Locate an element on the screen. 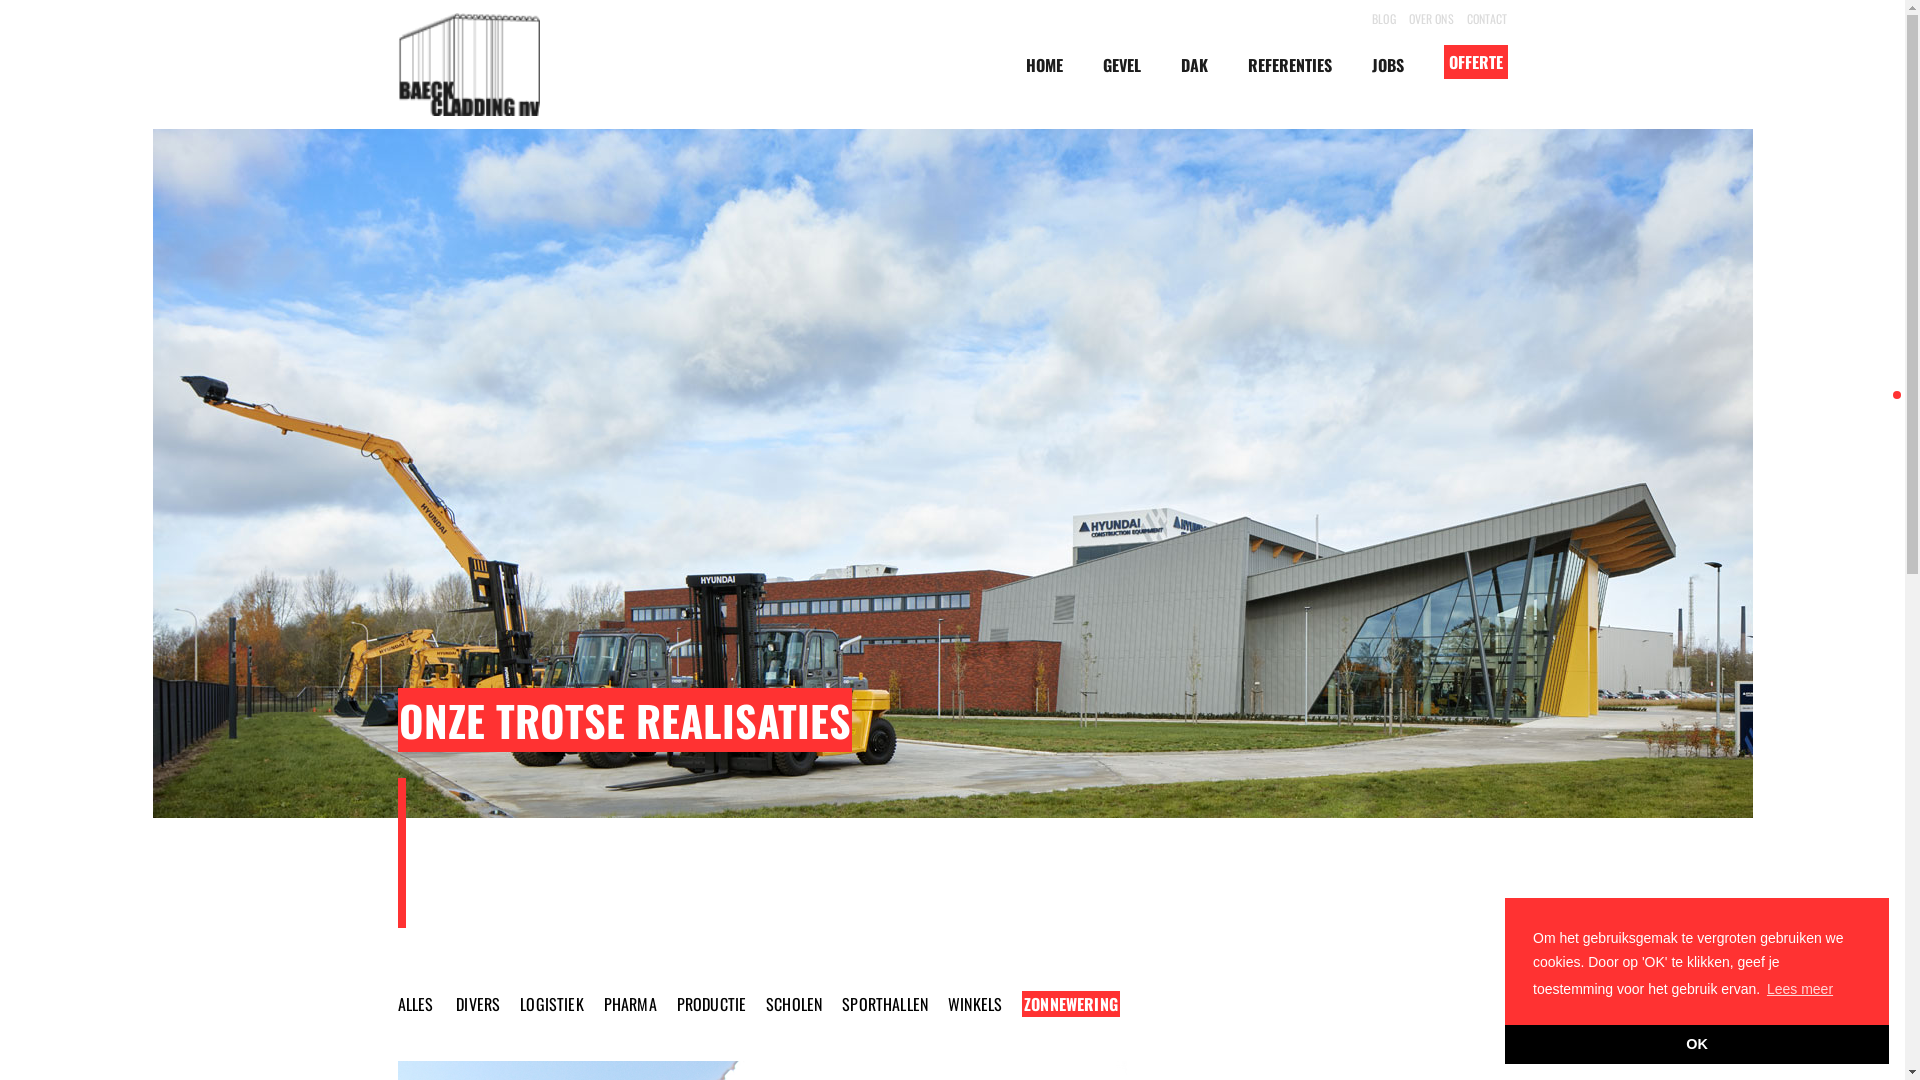  BLOG is located at coordinates (1384, 18).